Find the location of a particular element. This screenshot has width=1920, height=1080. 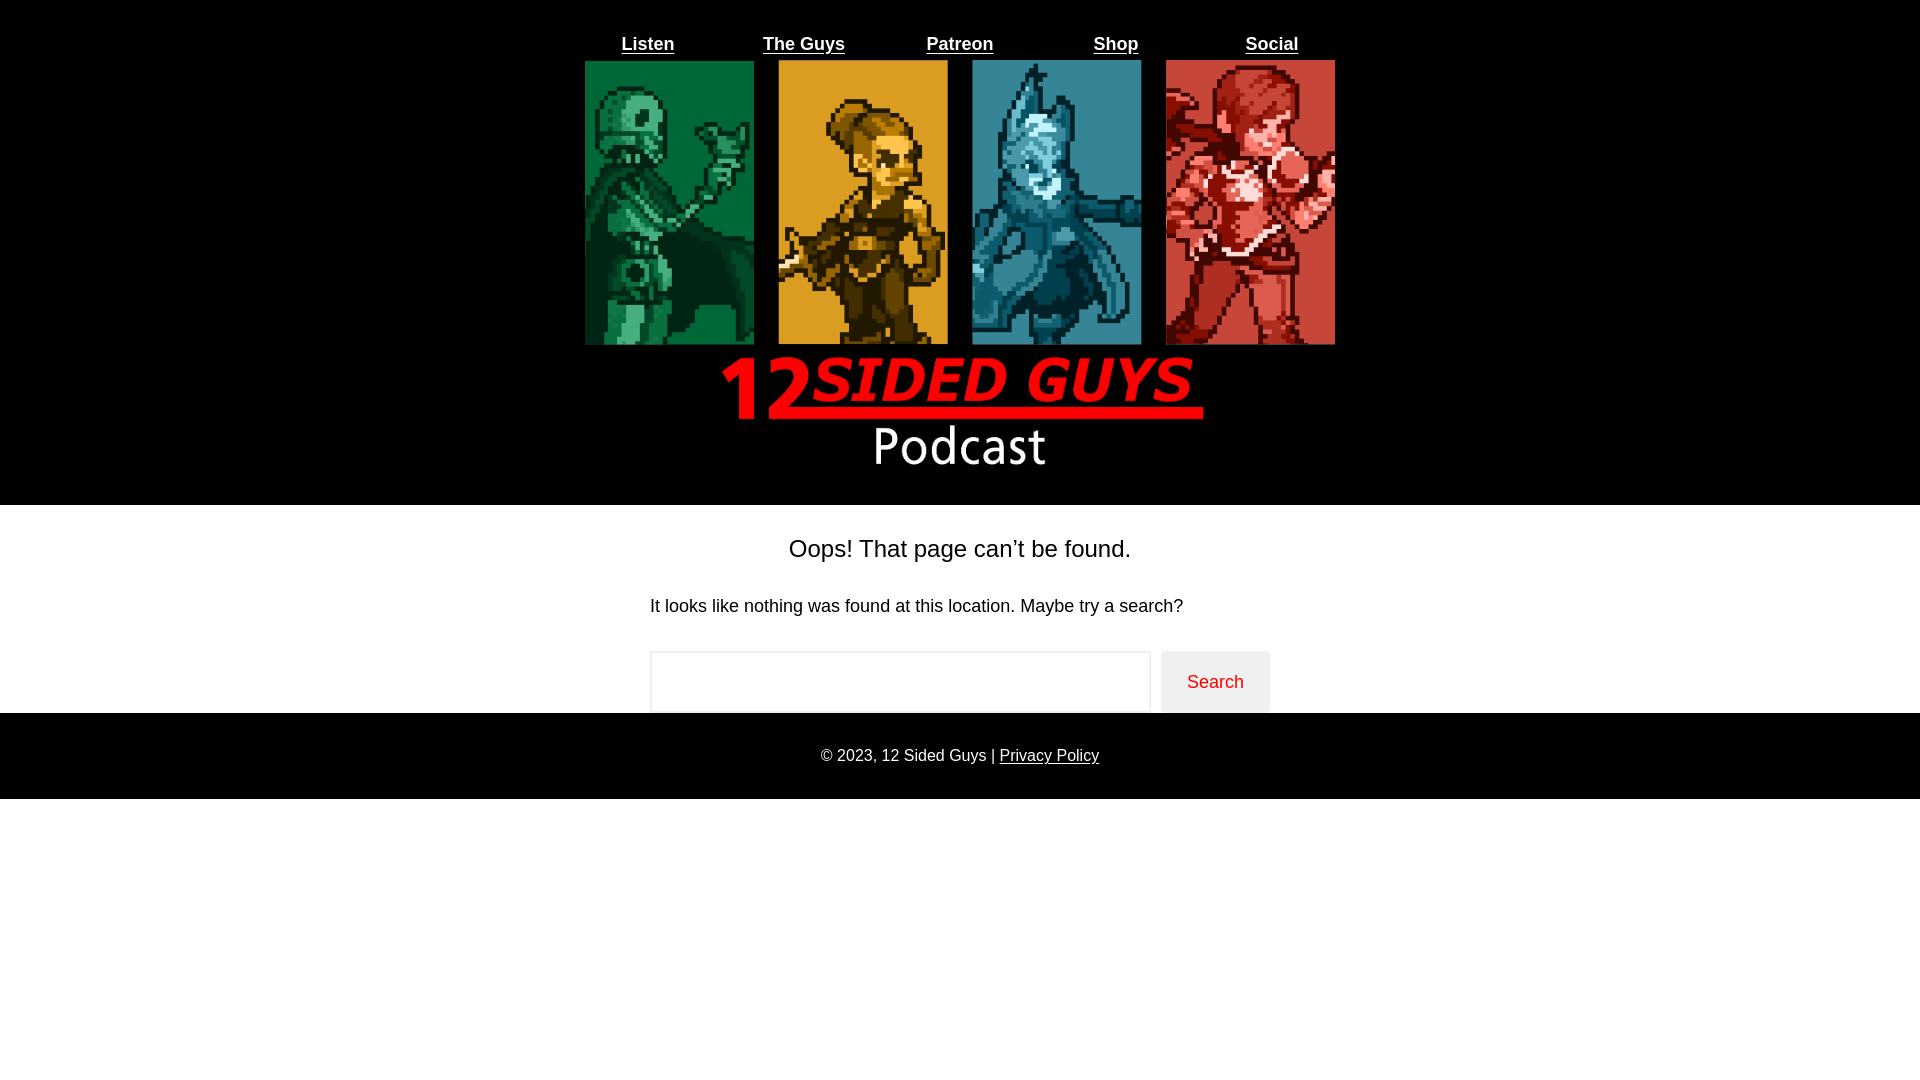

Listen is located at coordinates (648, 44).